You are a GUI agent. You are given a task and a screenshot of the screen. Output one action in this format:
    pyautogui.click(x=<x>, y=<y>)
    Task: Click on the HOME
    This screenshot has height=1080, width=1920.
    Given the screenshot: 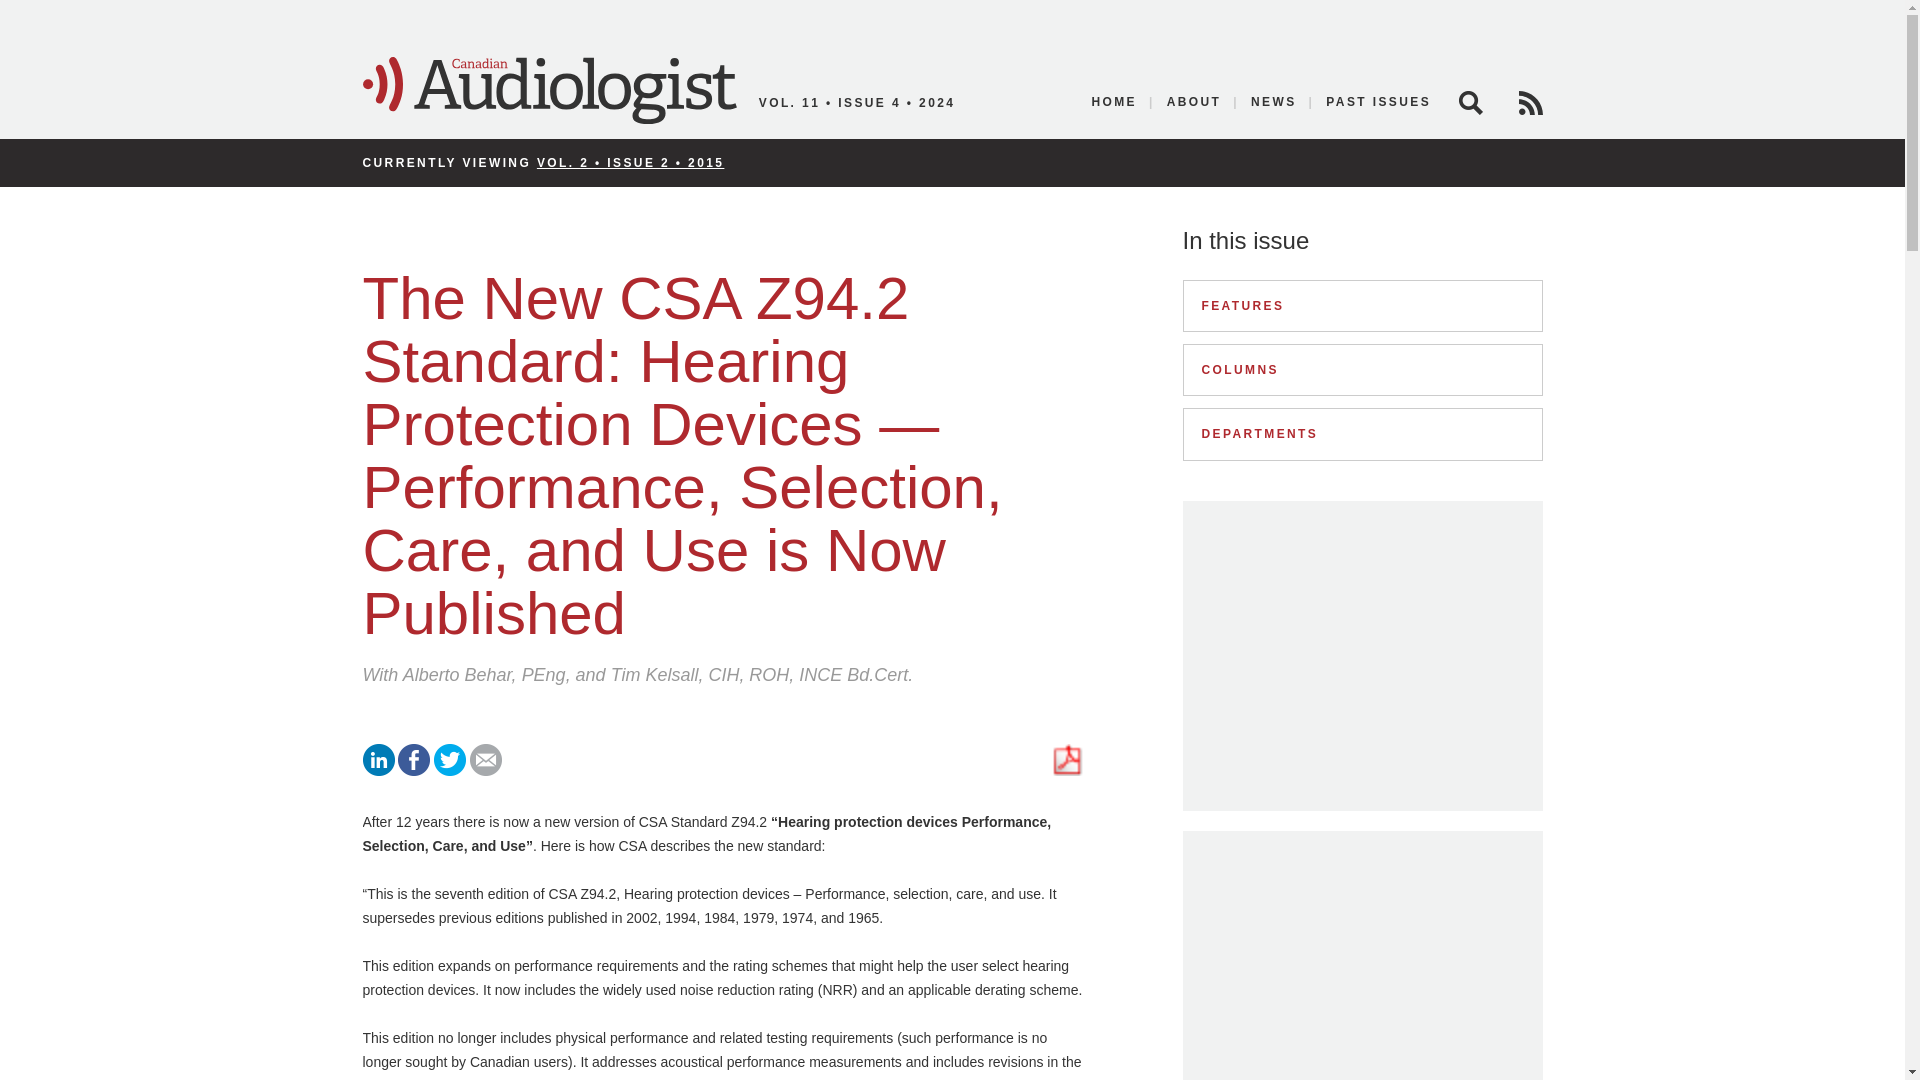 What is the action you would take?
    pyautogui.click(x=1114, y=102)
    